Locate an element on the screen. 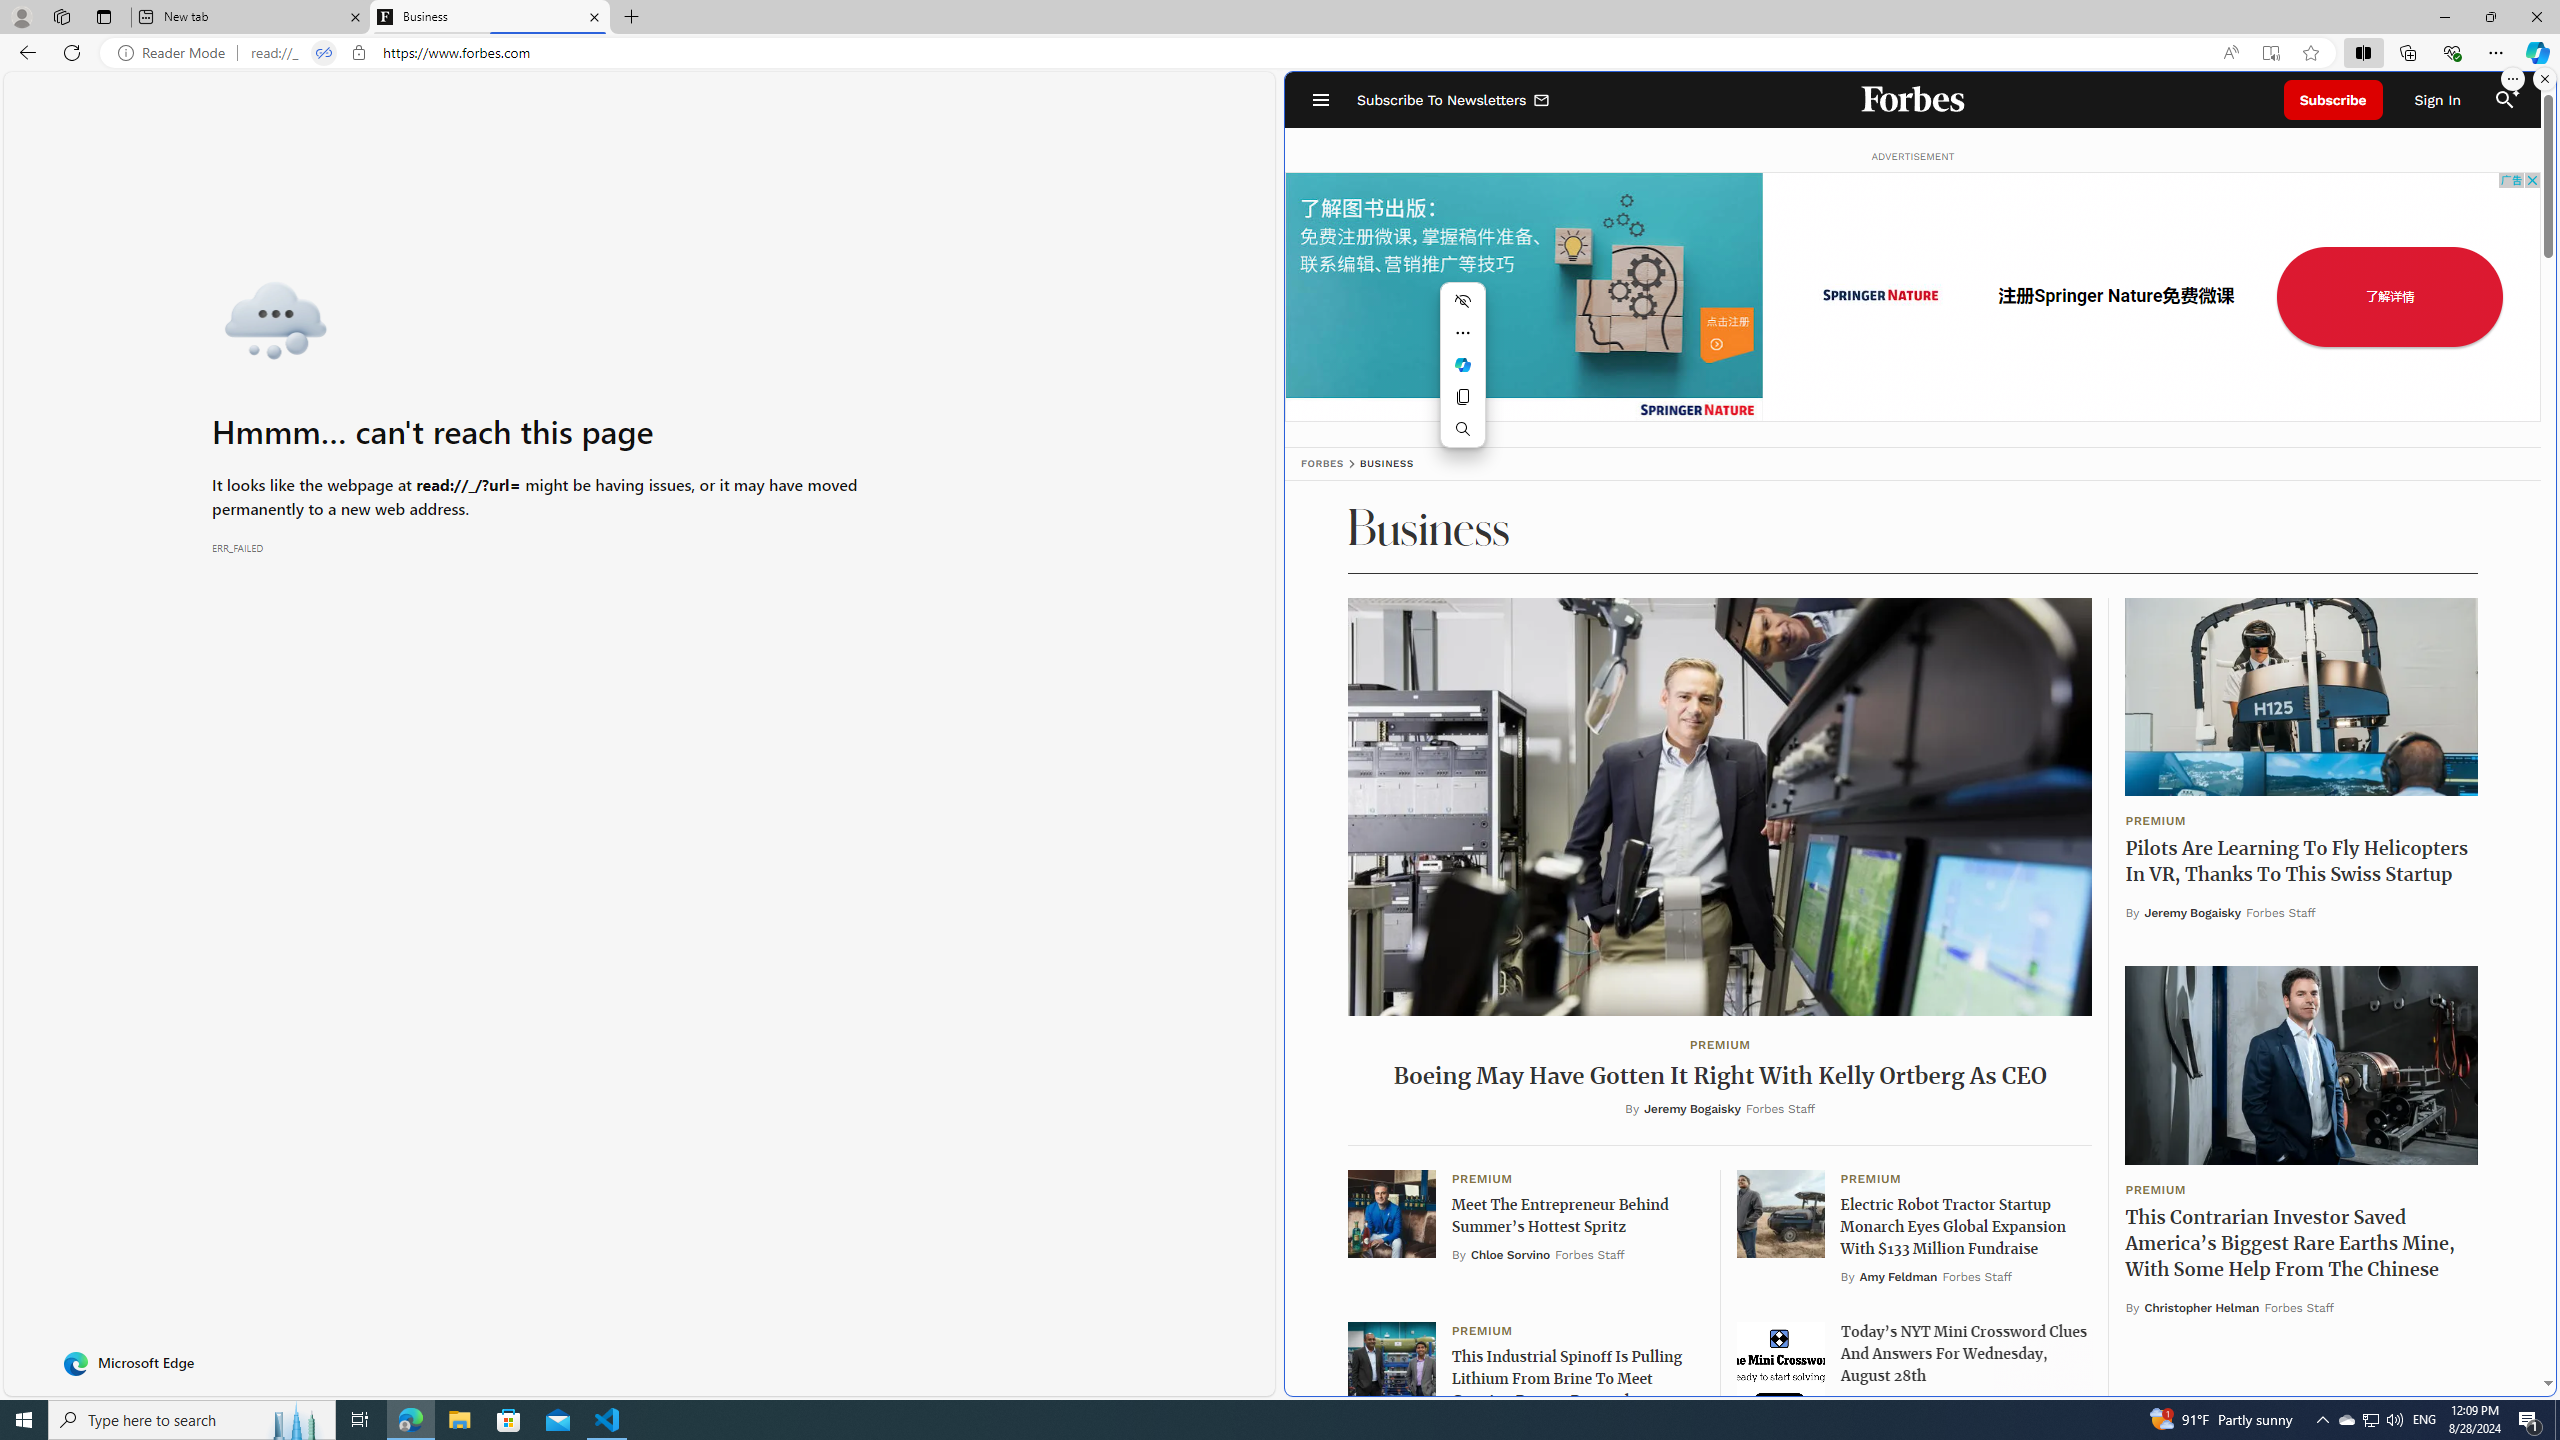 Image resolution: width=2560 pixels, height=1440 pixels. Enter Immersive Reader (F9) is located at coordinates (2270, 53).